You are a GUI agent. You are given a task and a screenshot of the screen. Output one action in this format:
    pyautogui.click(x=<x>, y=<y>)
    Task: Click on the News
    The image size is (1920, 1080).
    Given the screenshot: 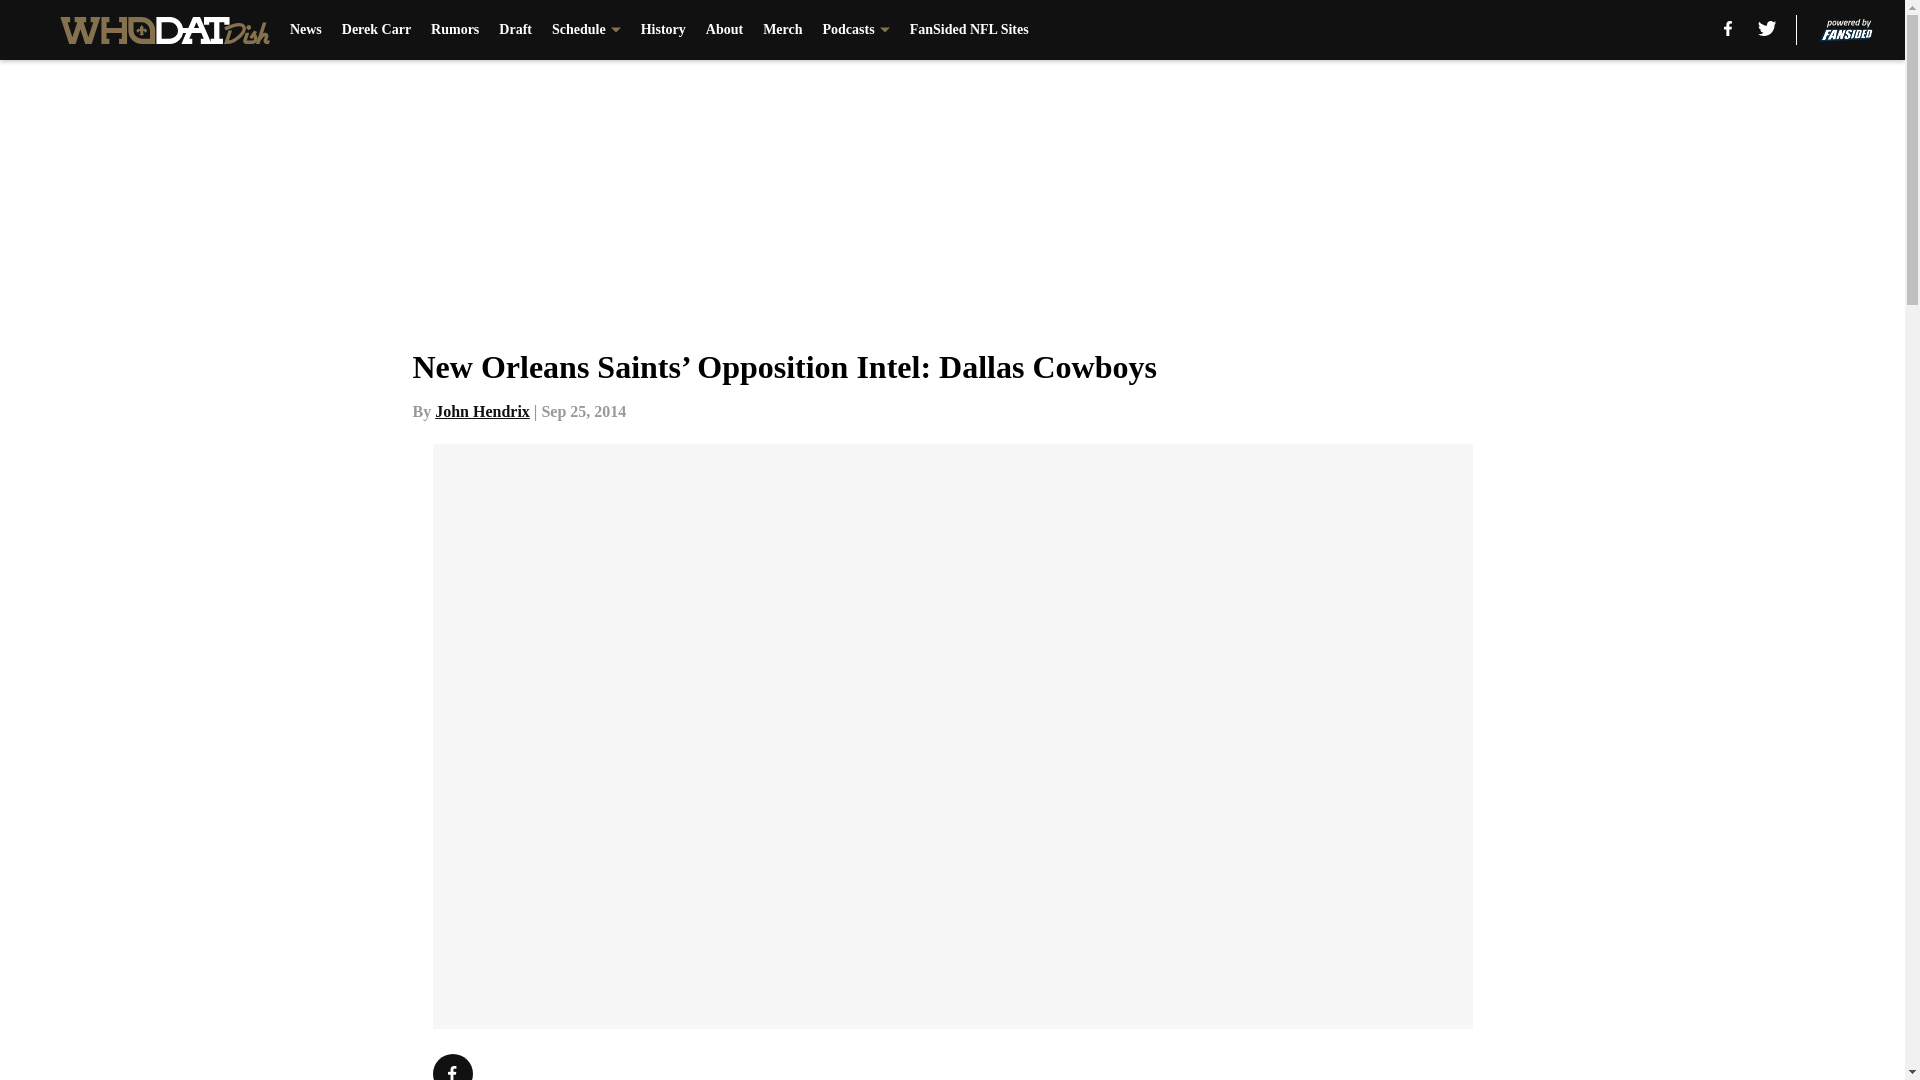 What is the action you would take?
    pyautogui.click(x=306, y=30)
    